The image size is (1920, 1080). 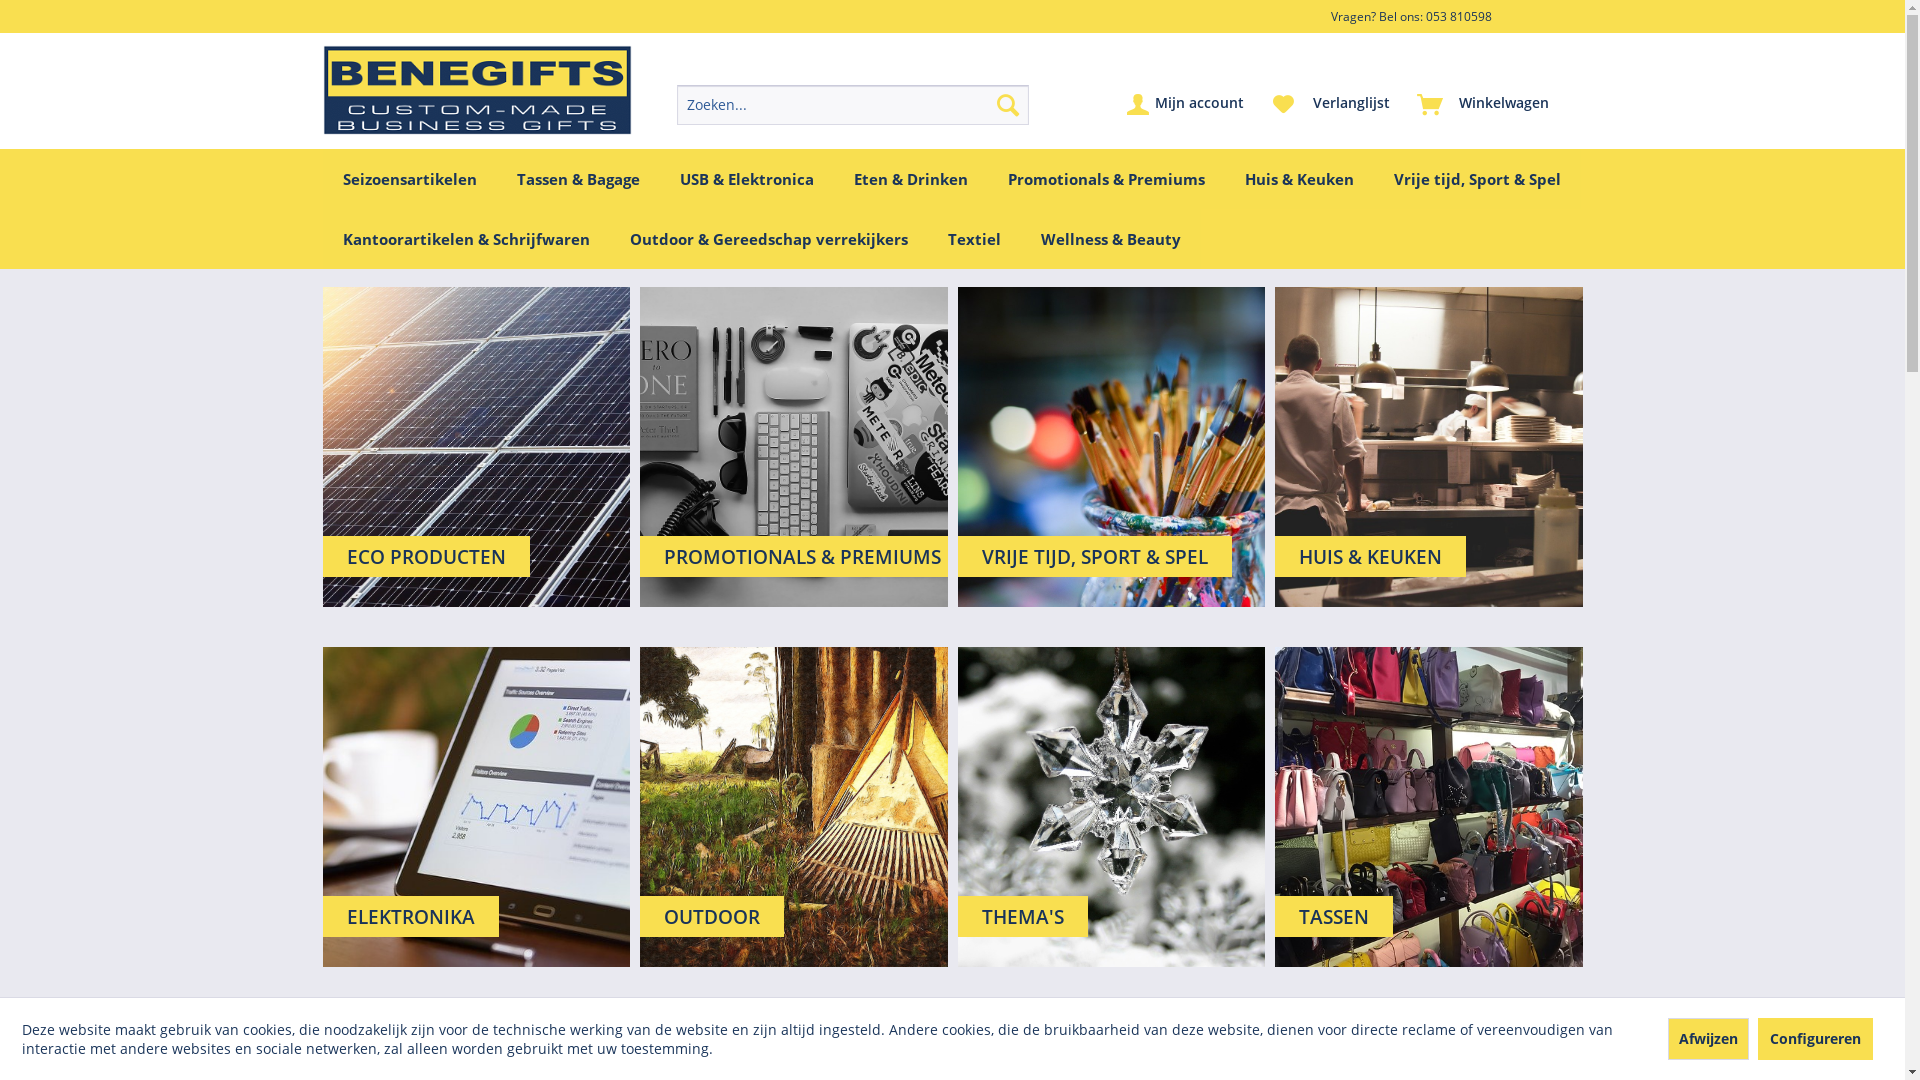 What do you see at coordinates (794, 807) in the screenshot?
I see `OUTDOOR` at bounding box center [794, 807].